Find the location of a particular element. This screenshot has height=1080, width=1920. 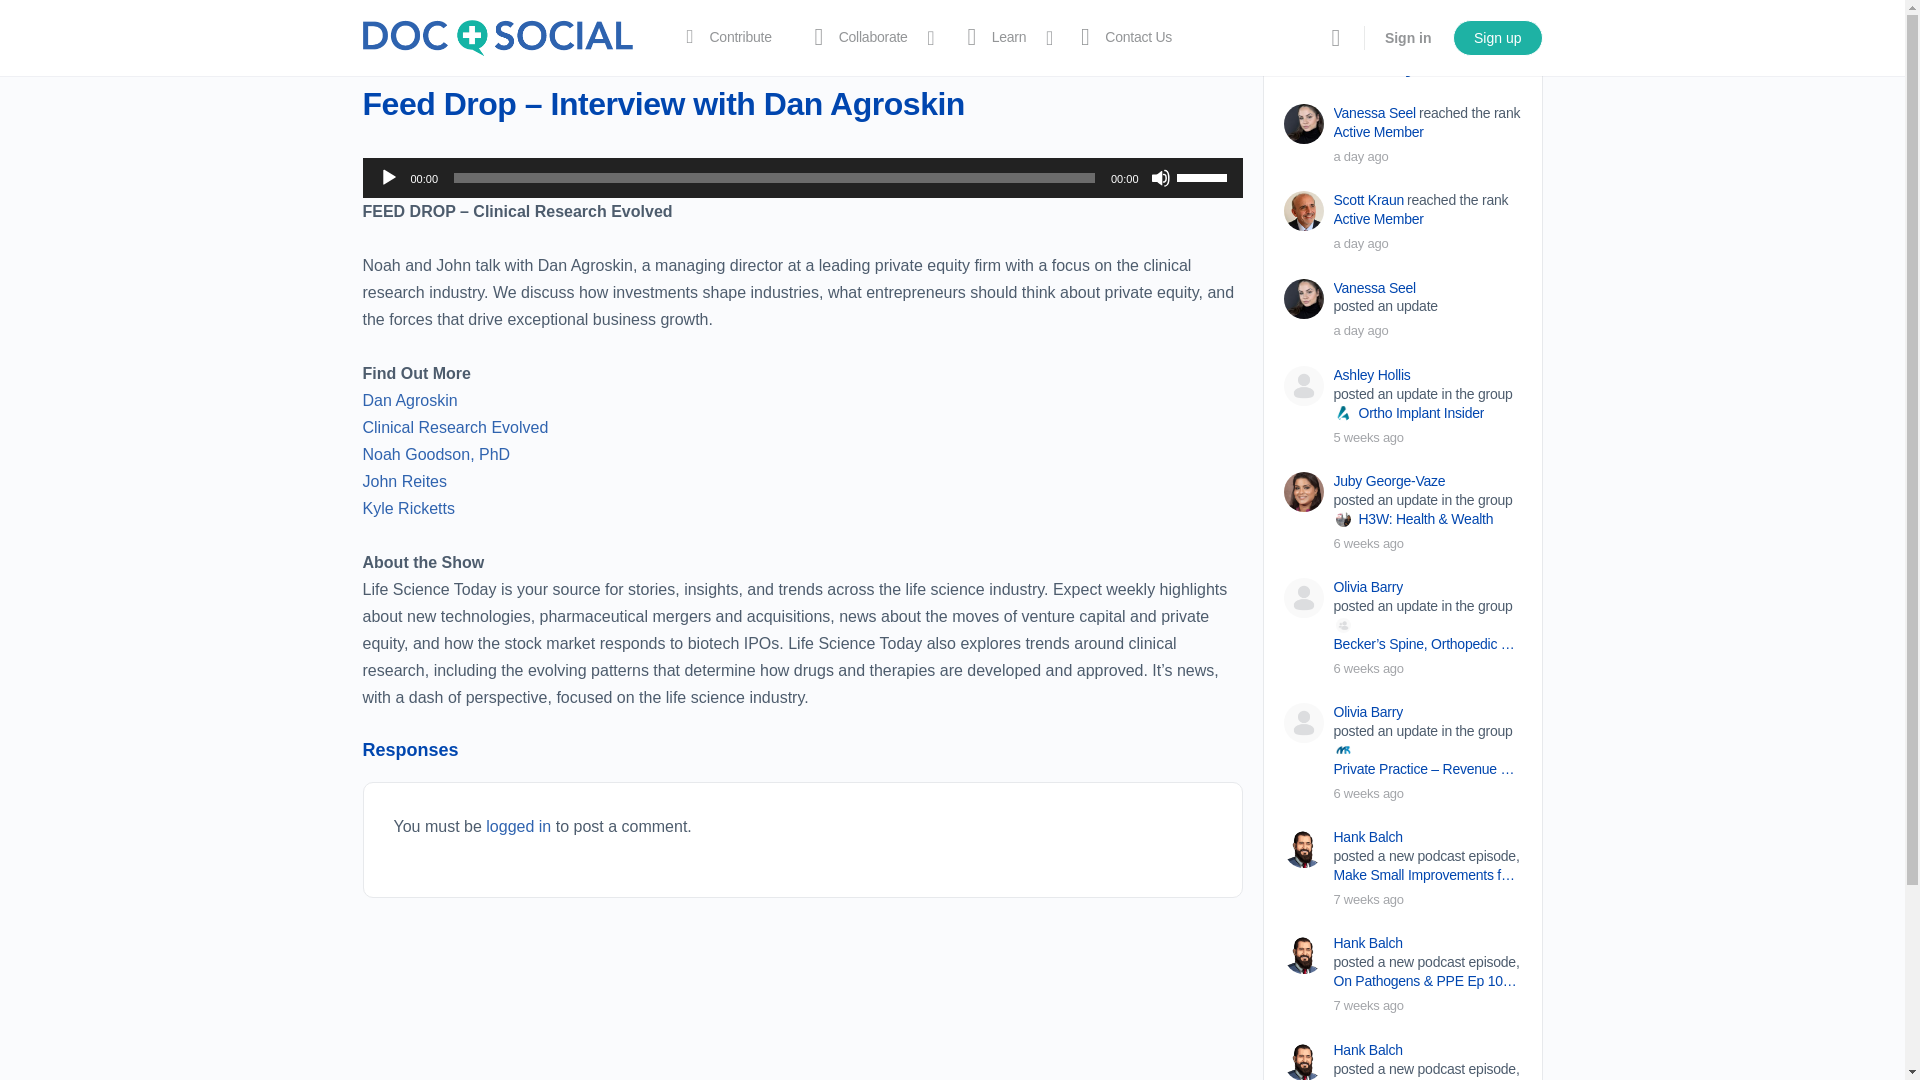

Dan Agroskin is located at coordinates (409, 400).